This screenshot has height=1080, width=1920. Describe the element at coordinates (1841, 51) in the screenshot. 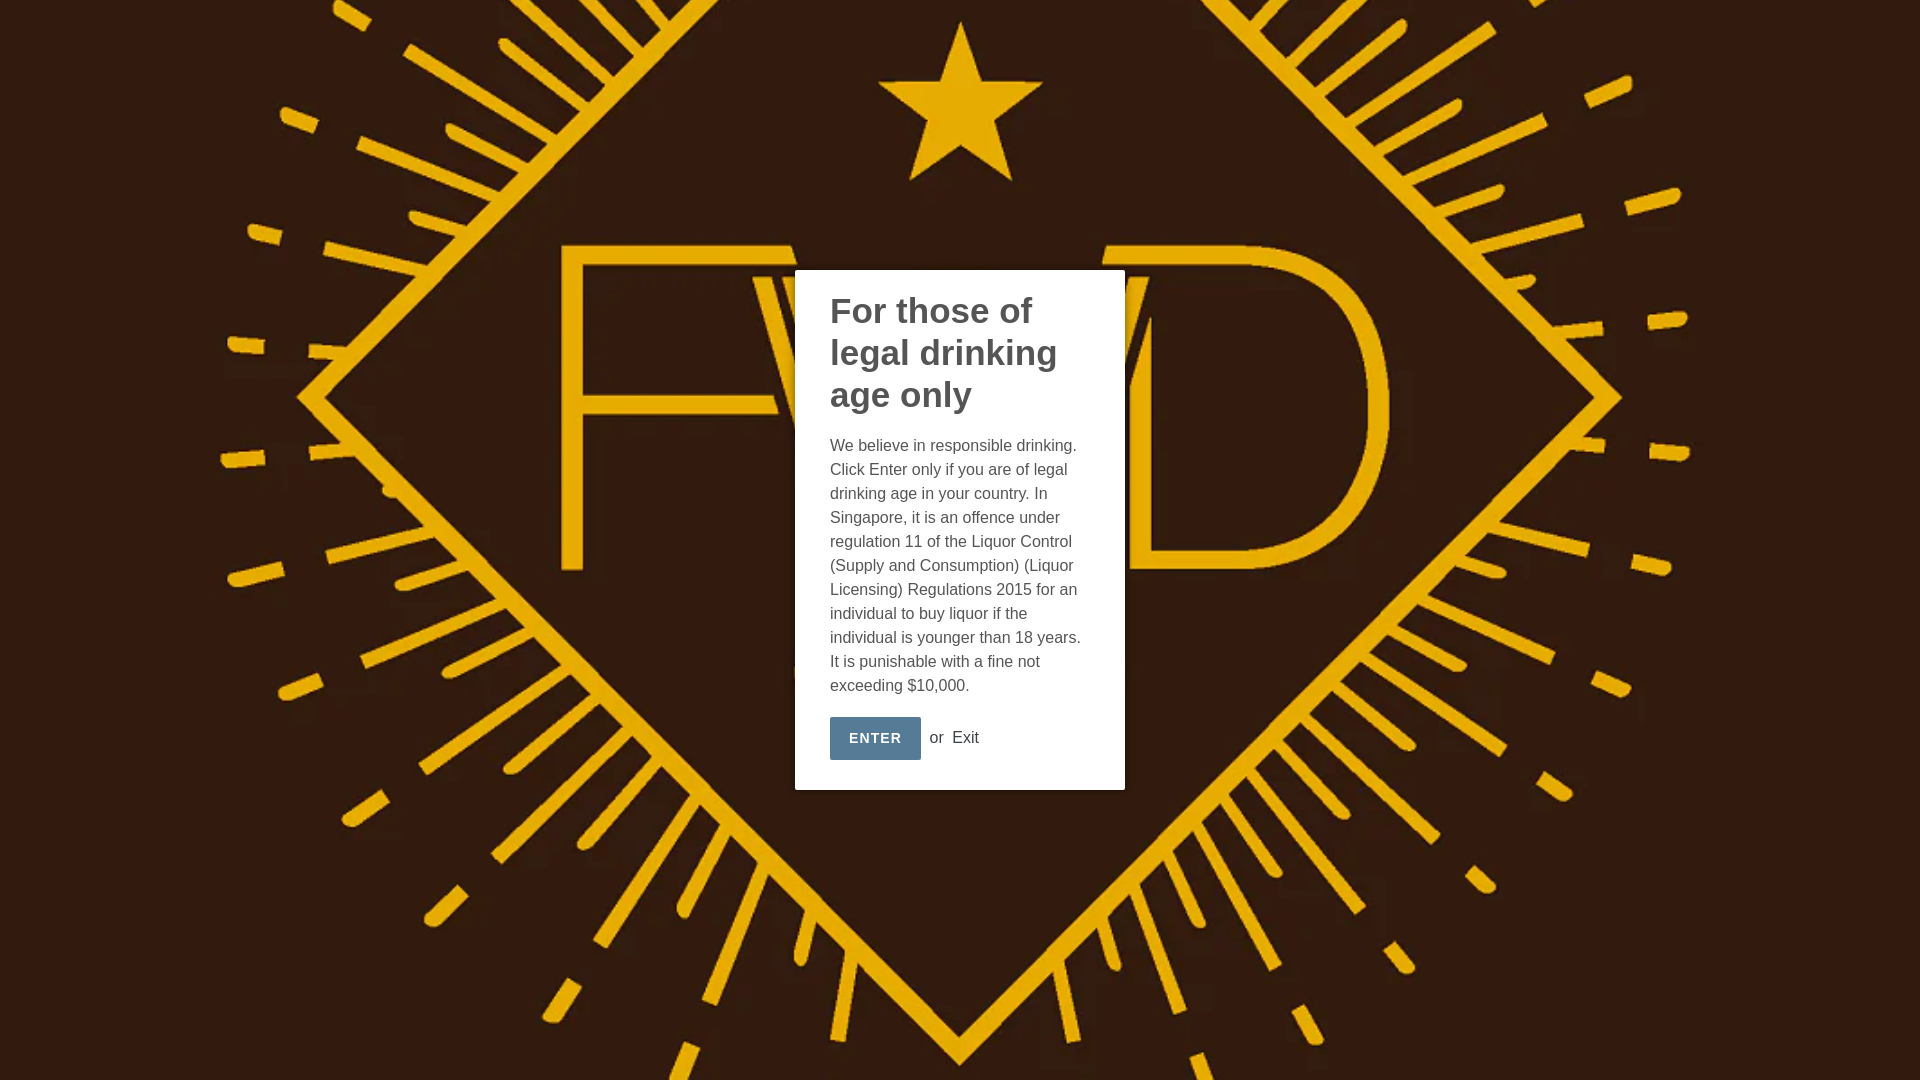

I see `Cart` at that location.